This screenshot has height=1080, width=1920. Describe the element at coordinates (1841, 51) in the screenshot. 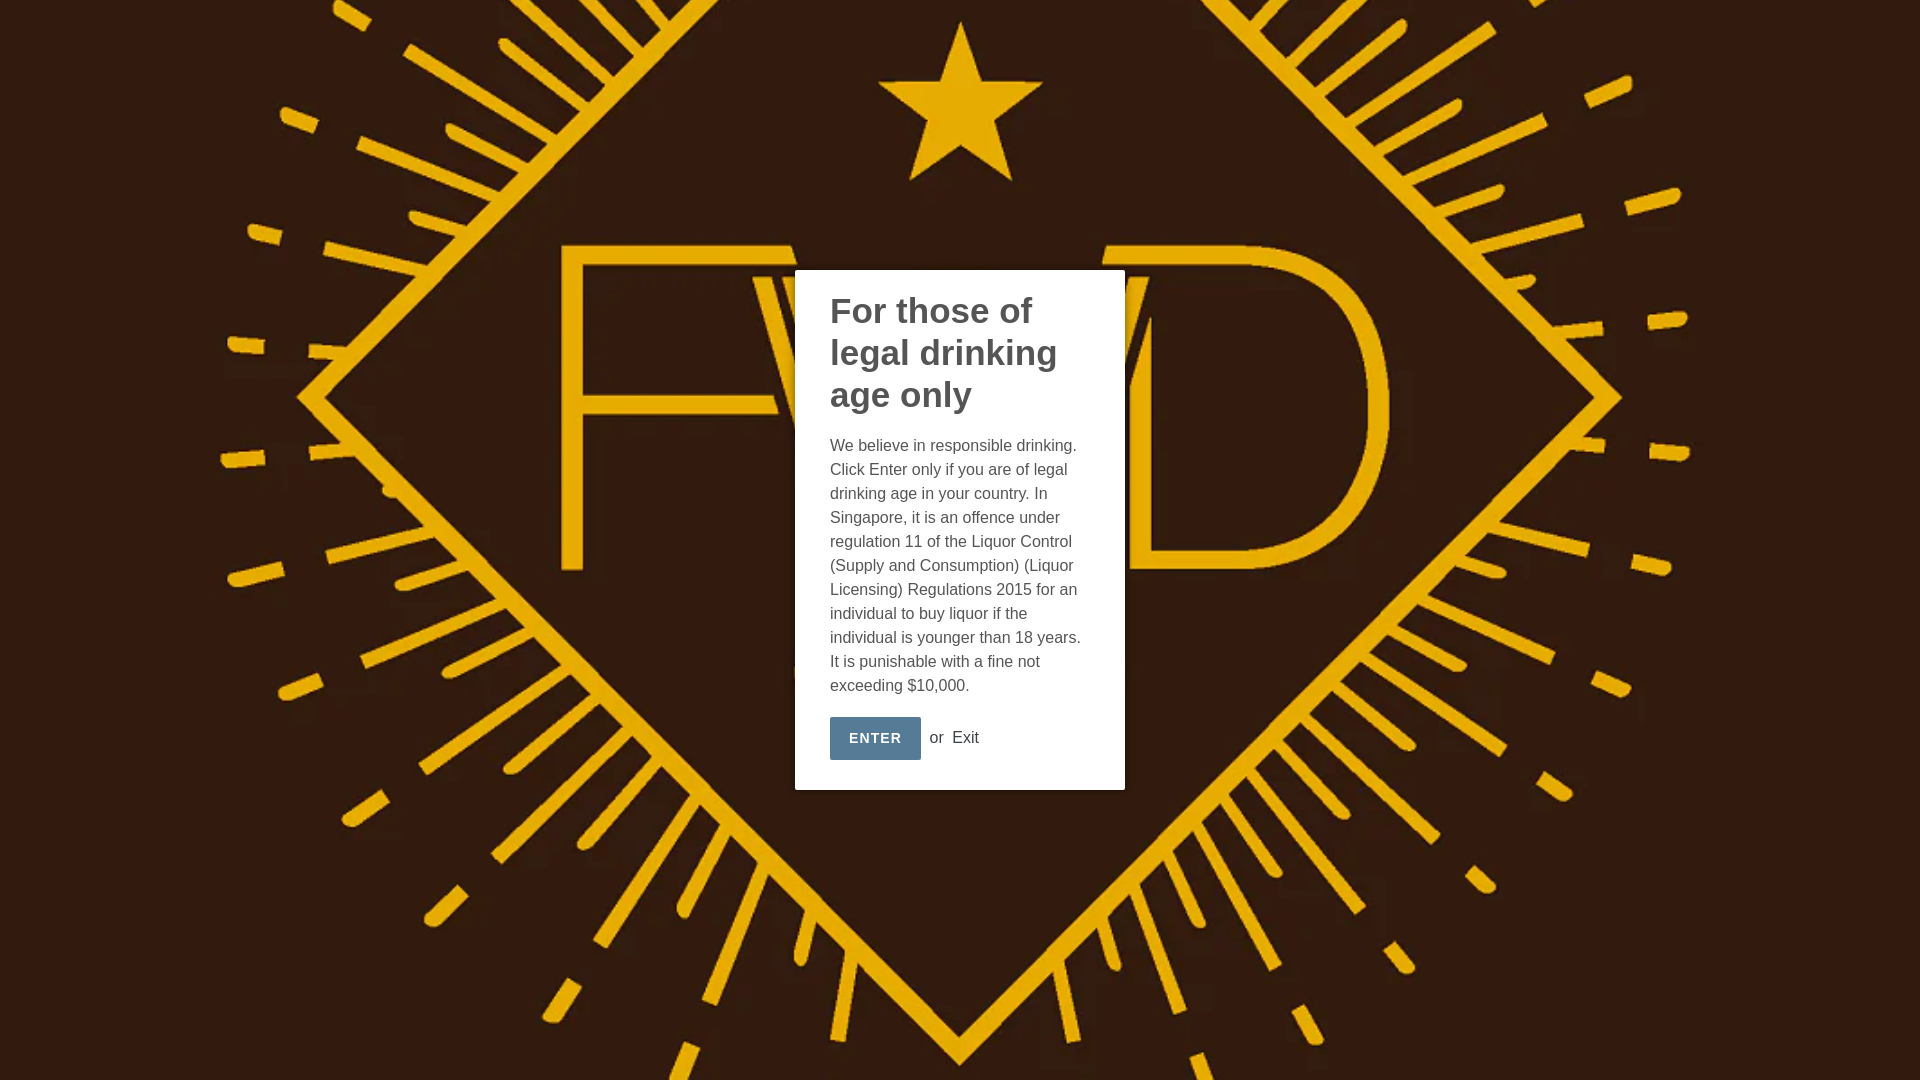

I see `Cart` at that location.